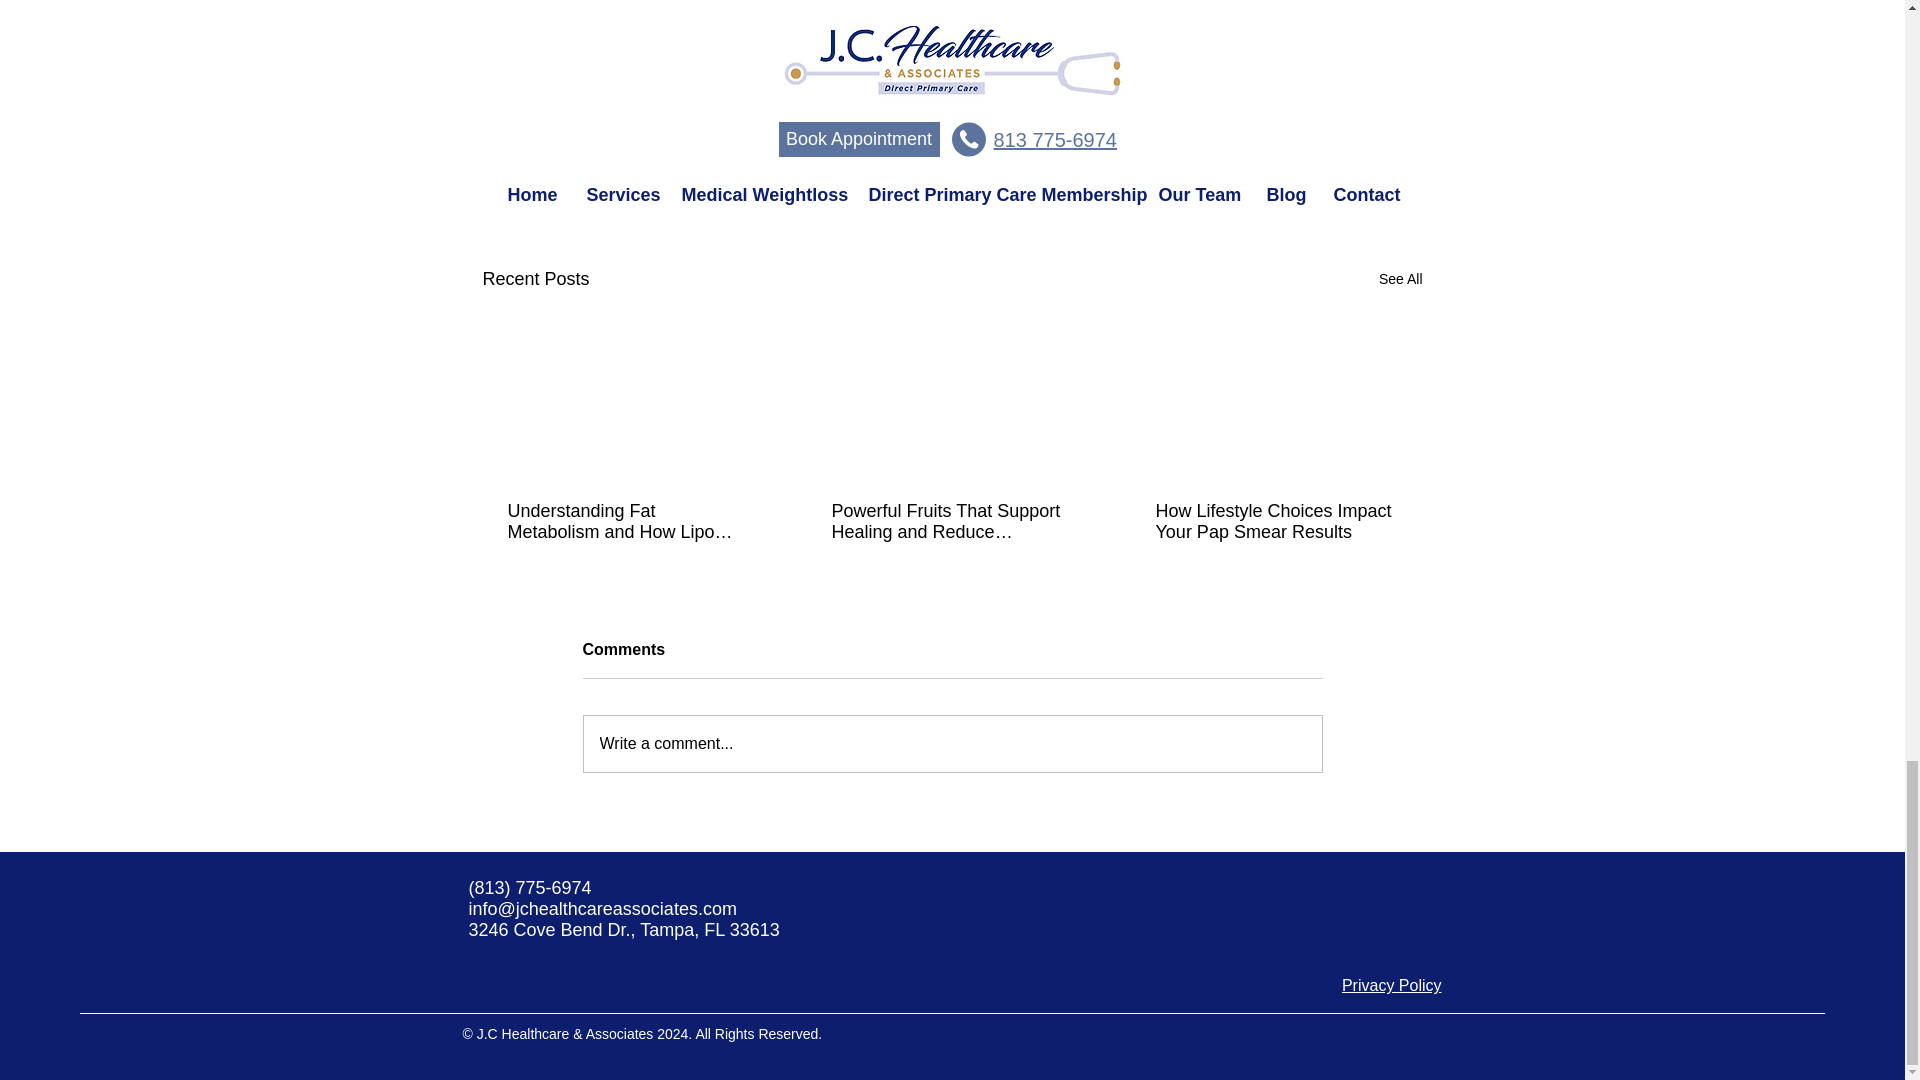 The width and height of the screenshot is (1920, 1080). Describe the element at coordinates (736, 6) in the screenshot. I see `book your appointment today.` at that location.